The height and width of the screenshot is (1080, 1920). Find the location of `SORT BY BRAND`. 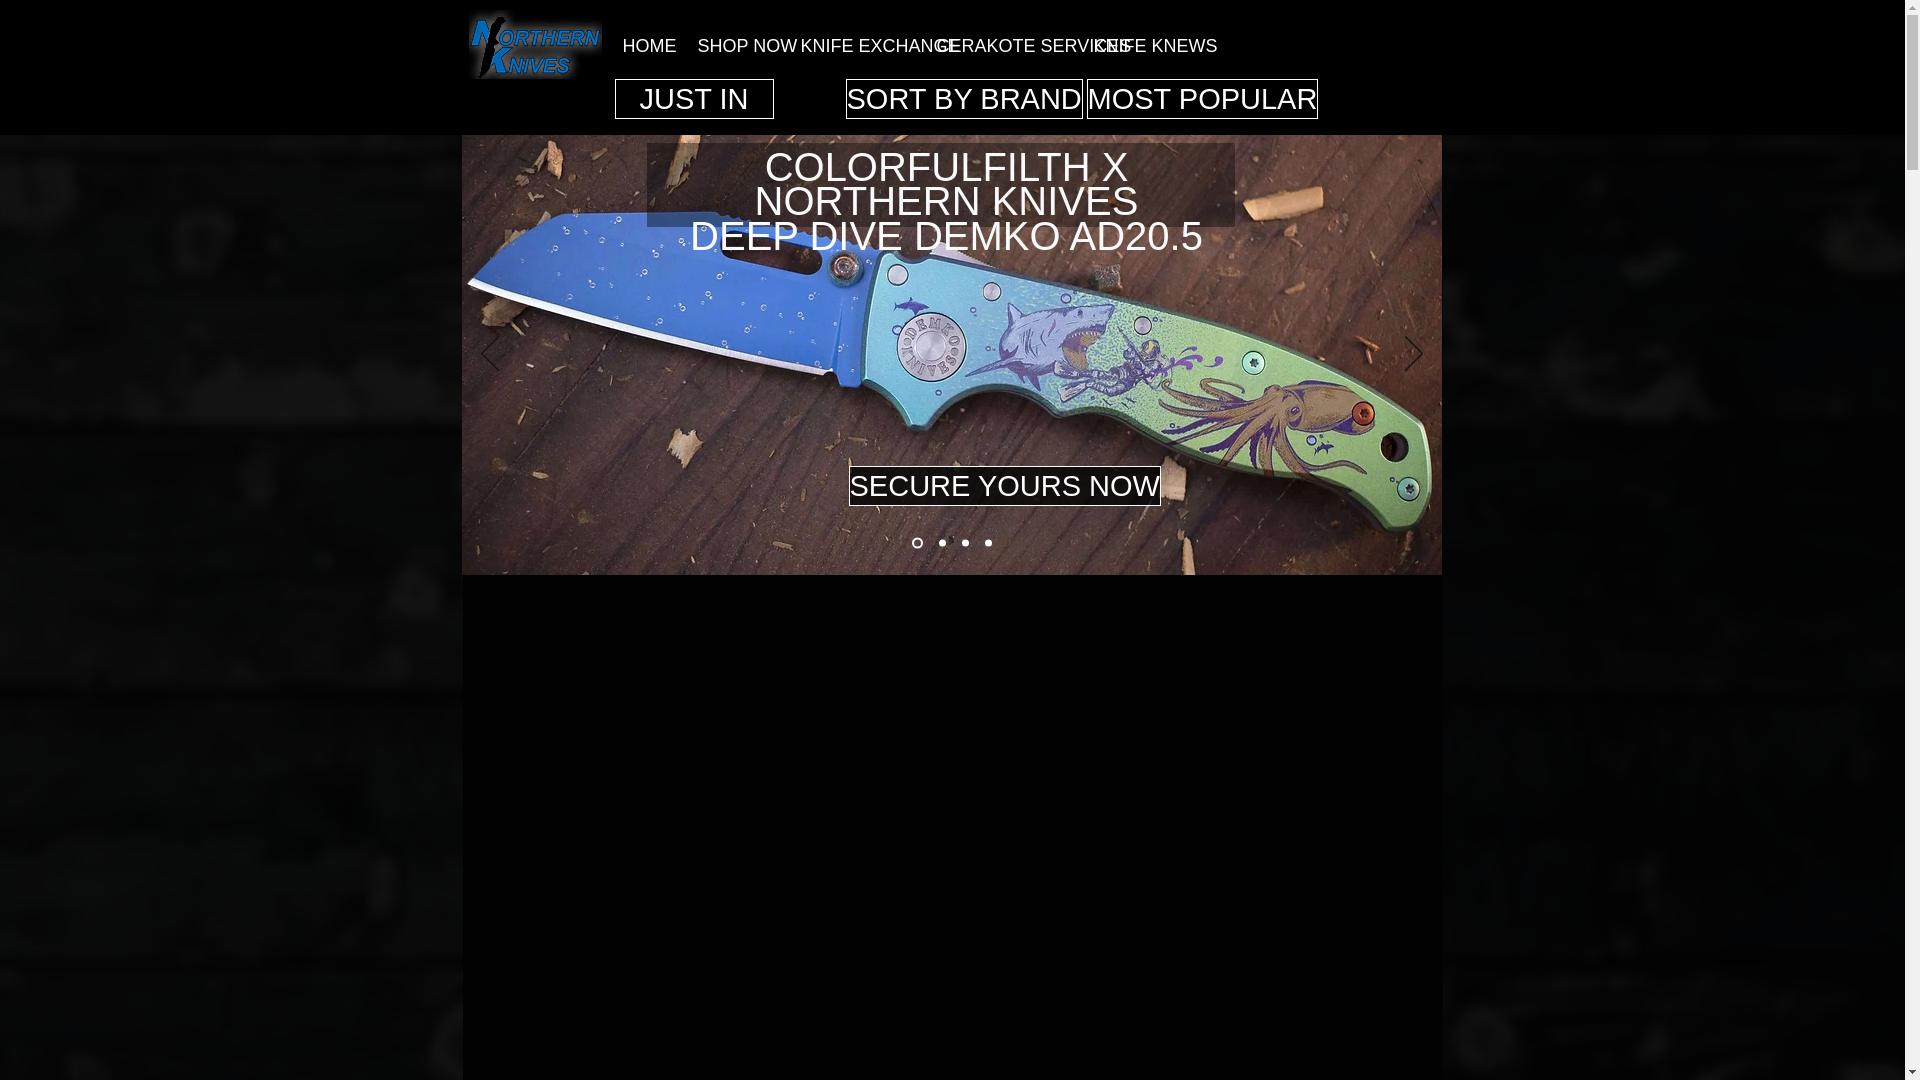

SORT BY BRAND is located at coordinates (964, 98).